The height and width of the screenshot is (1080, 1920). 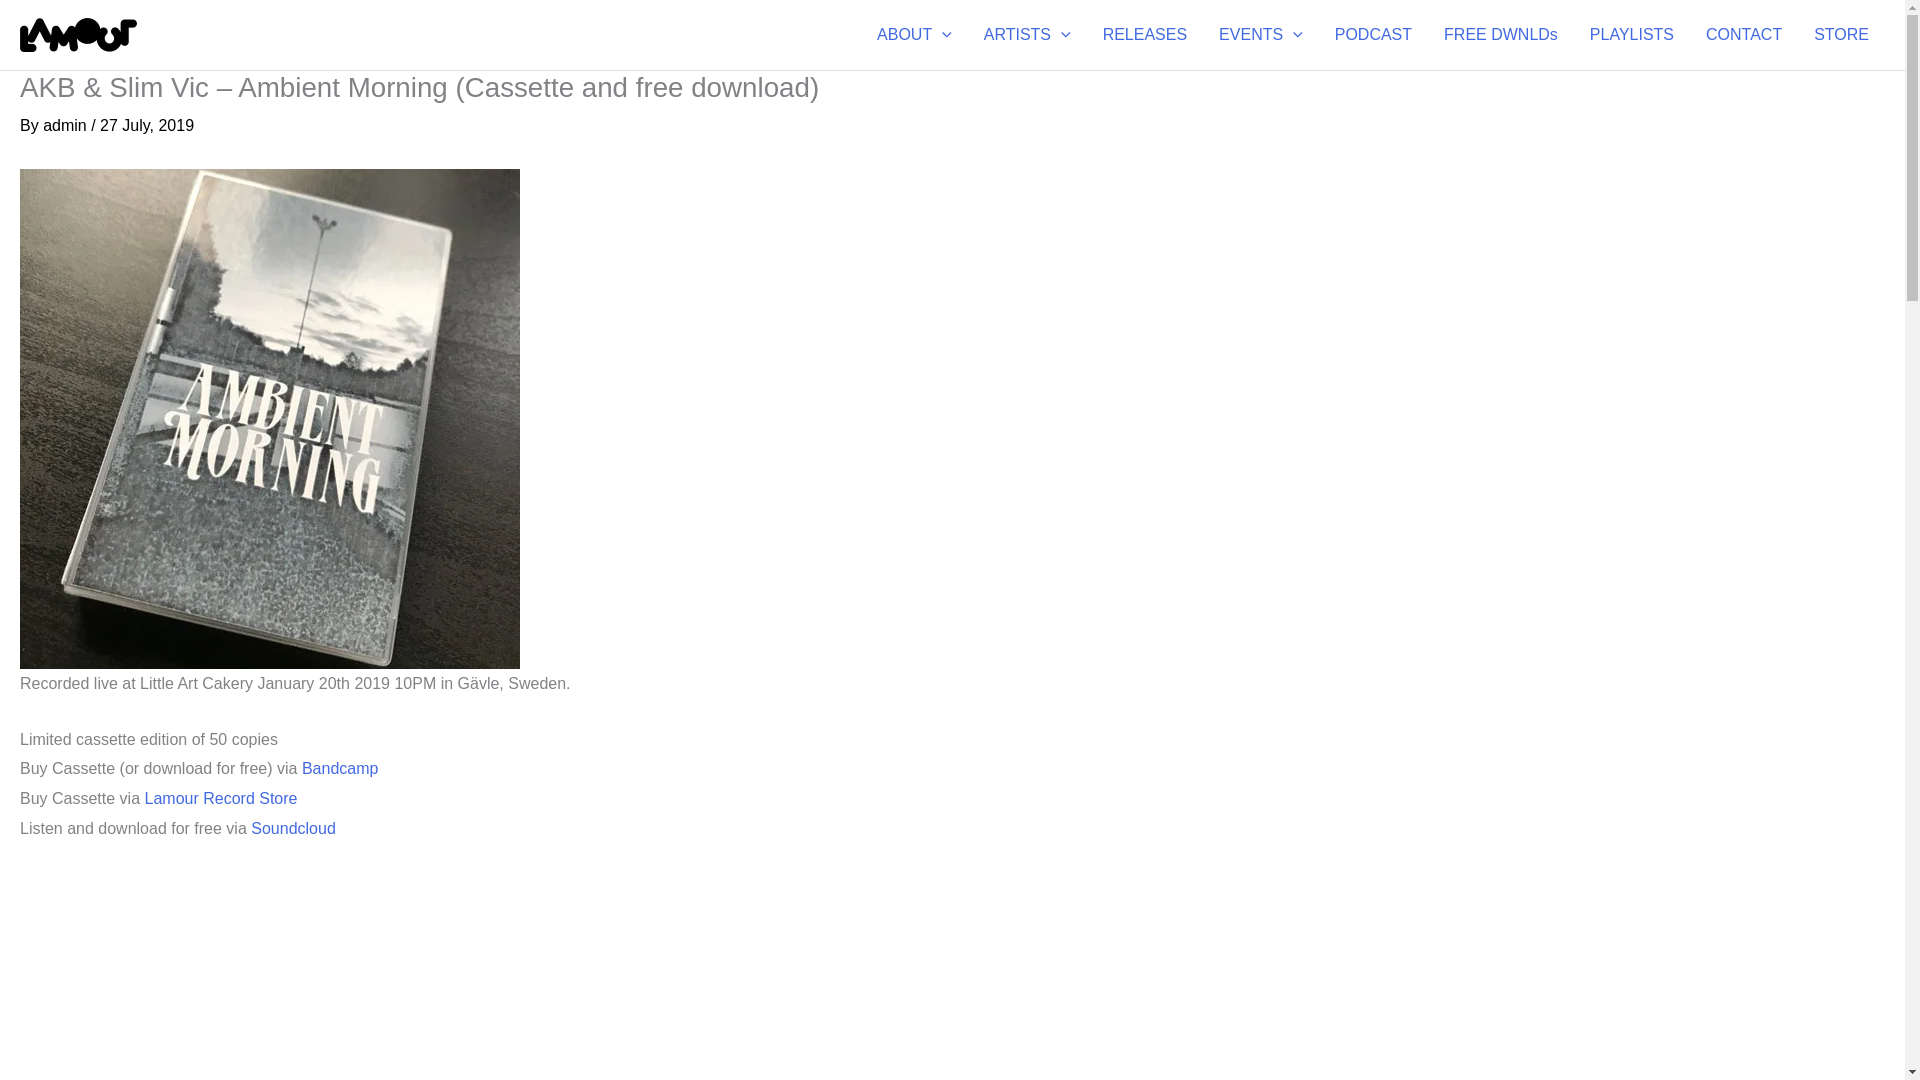 What do you see at coordinates (1501, 35) in the screenshot?
I see `FREE DWNLDs` at bounding box center [1501, 35].